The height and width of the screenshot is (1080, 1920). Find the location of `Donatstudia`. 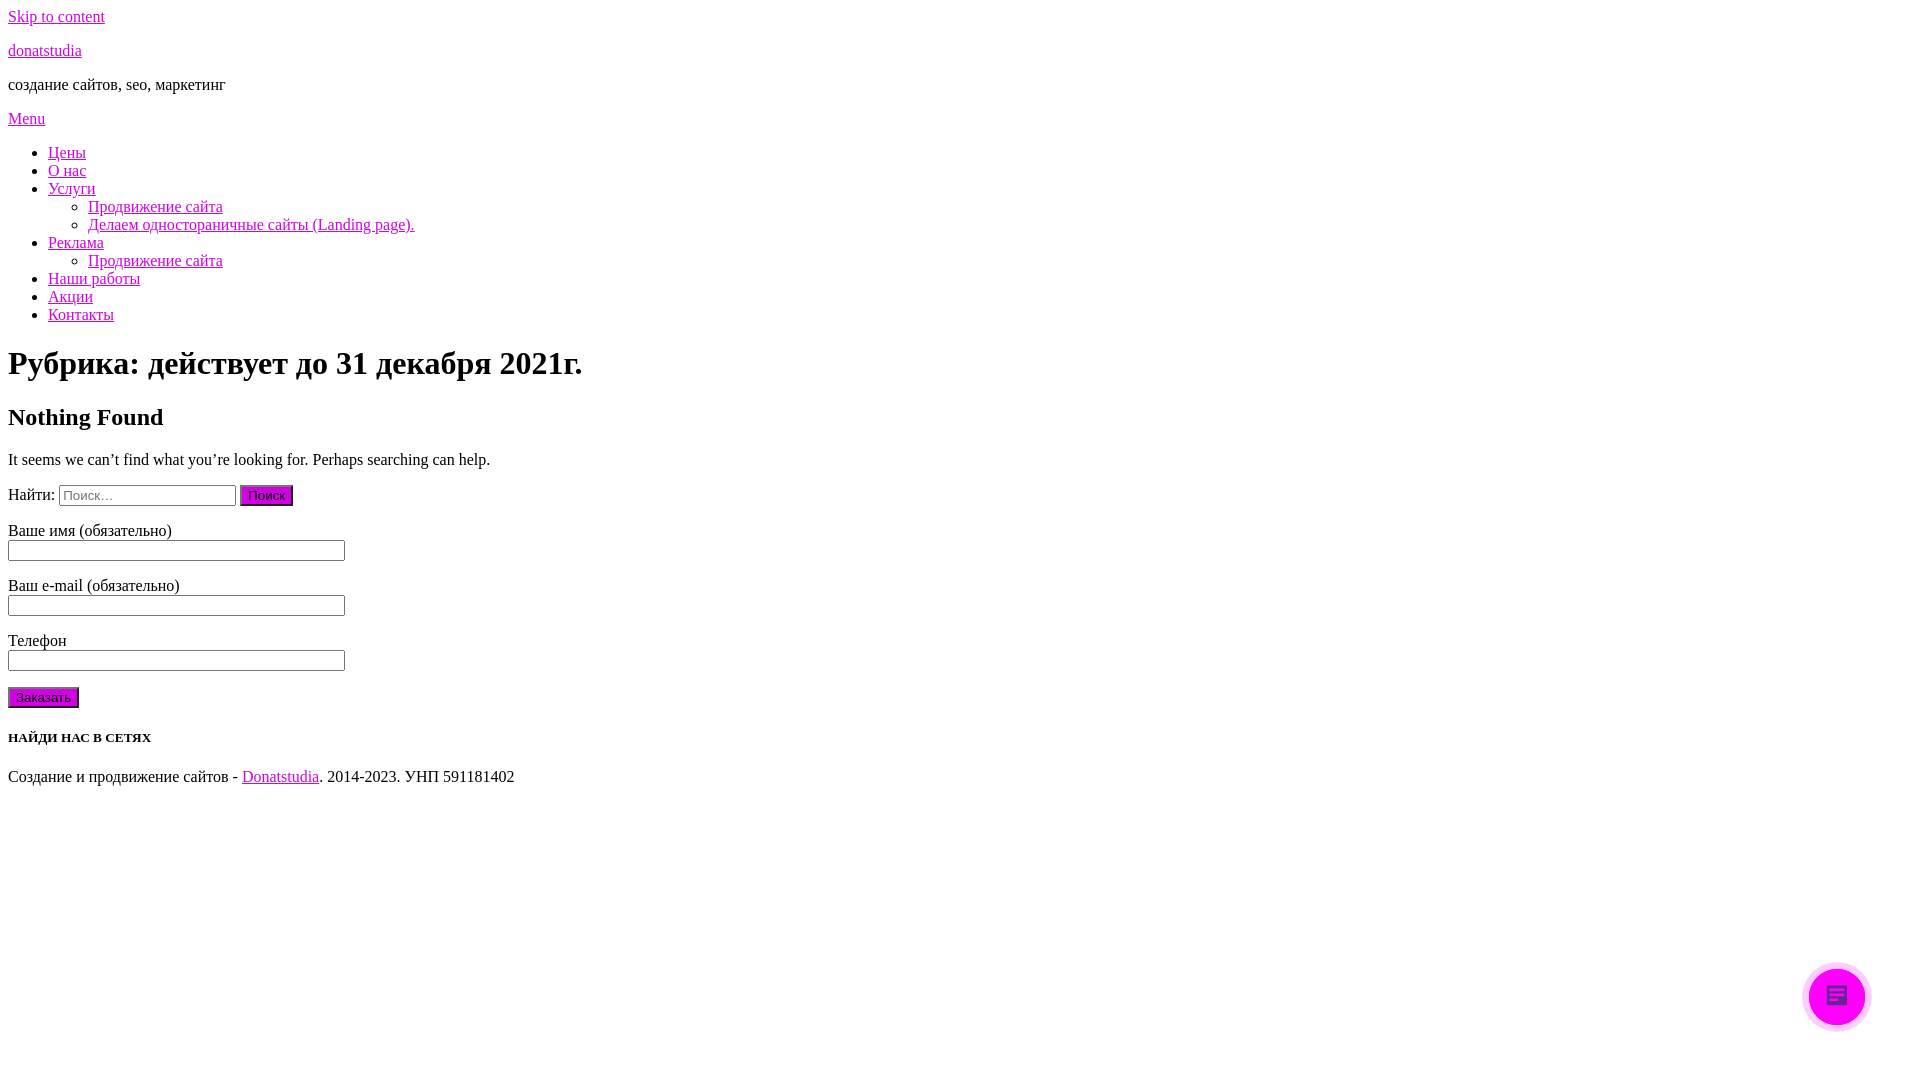

Donatstudia is located at coordinates (280, 776).